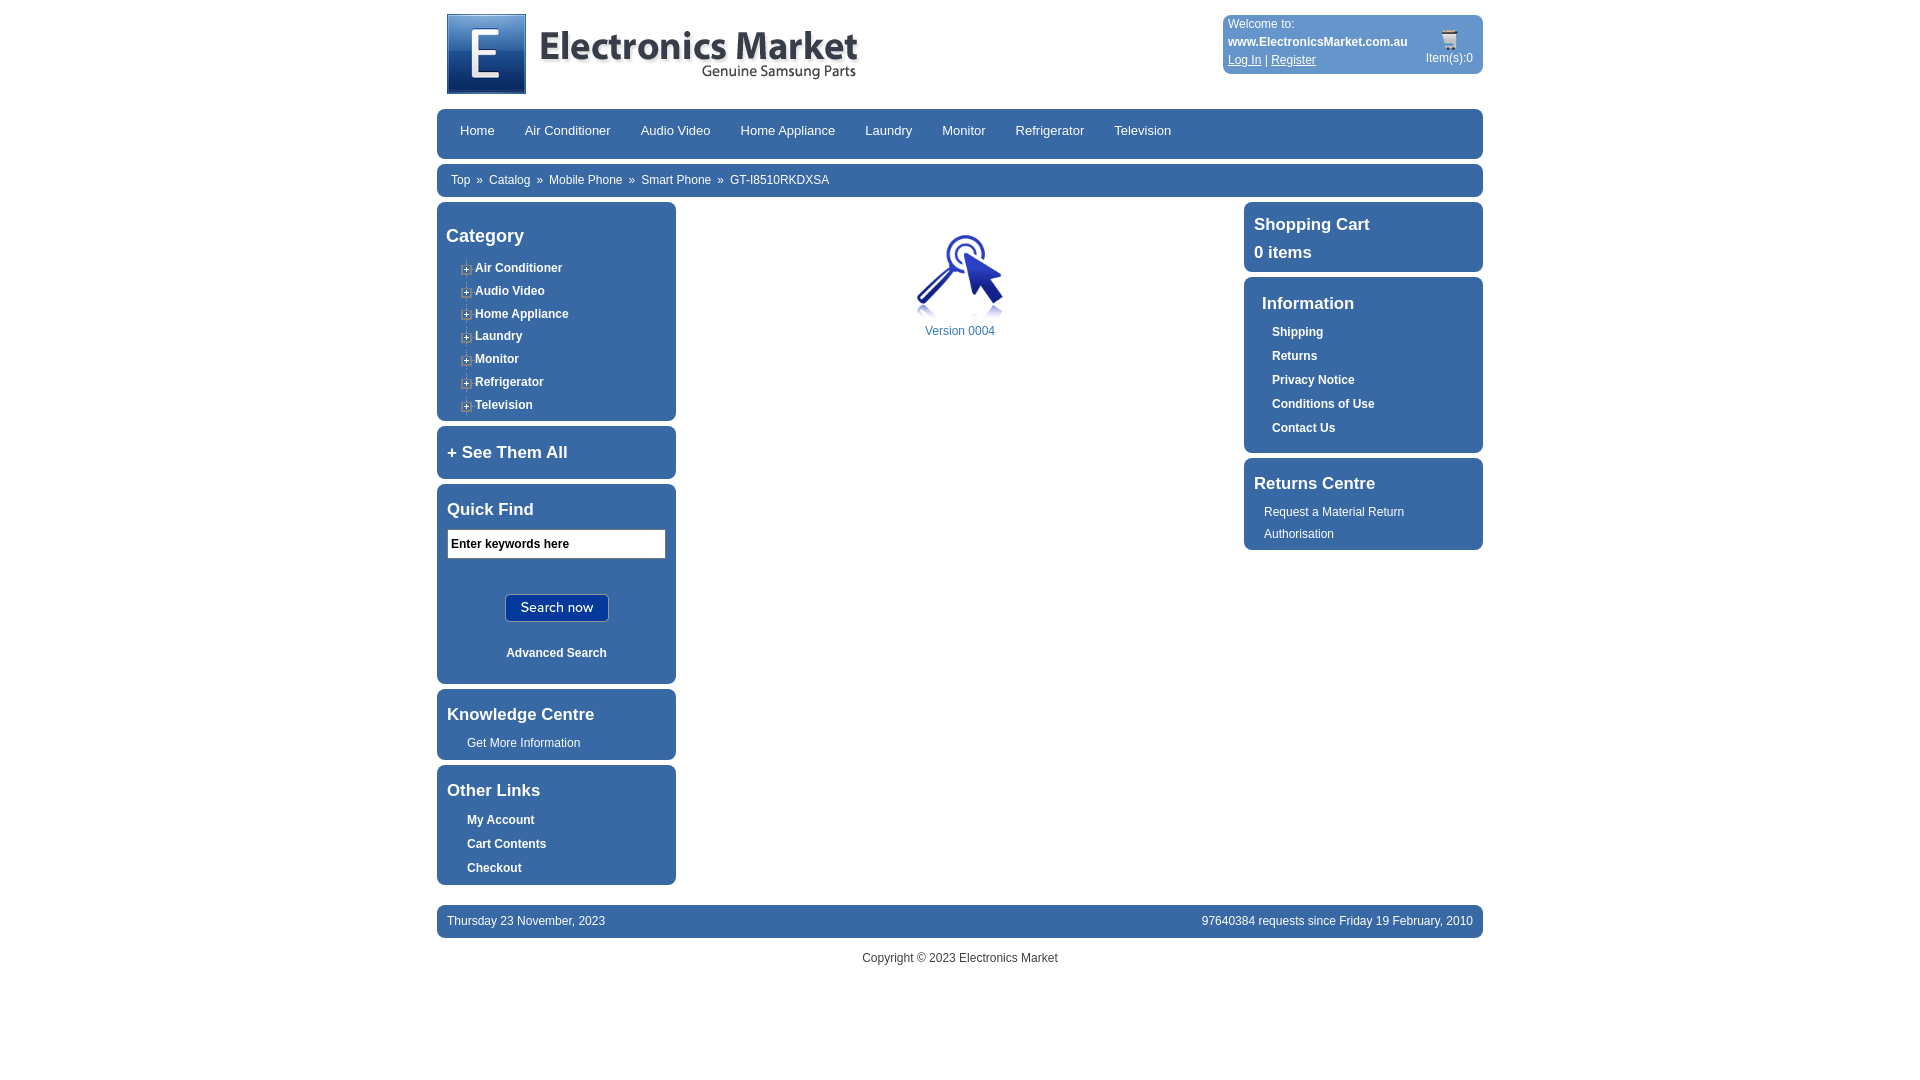 The image size is (1920, 1080). What do you see at coordinates (888, 132) in the screenshot?
I see `Laundry` at bounding box center [888, 132].